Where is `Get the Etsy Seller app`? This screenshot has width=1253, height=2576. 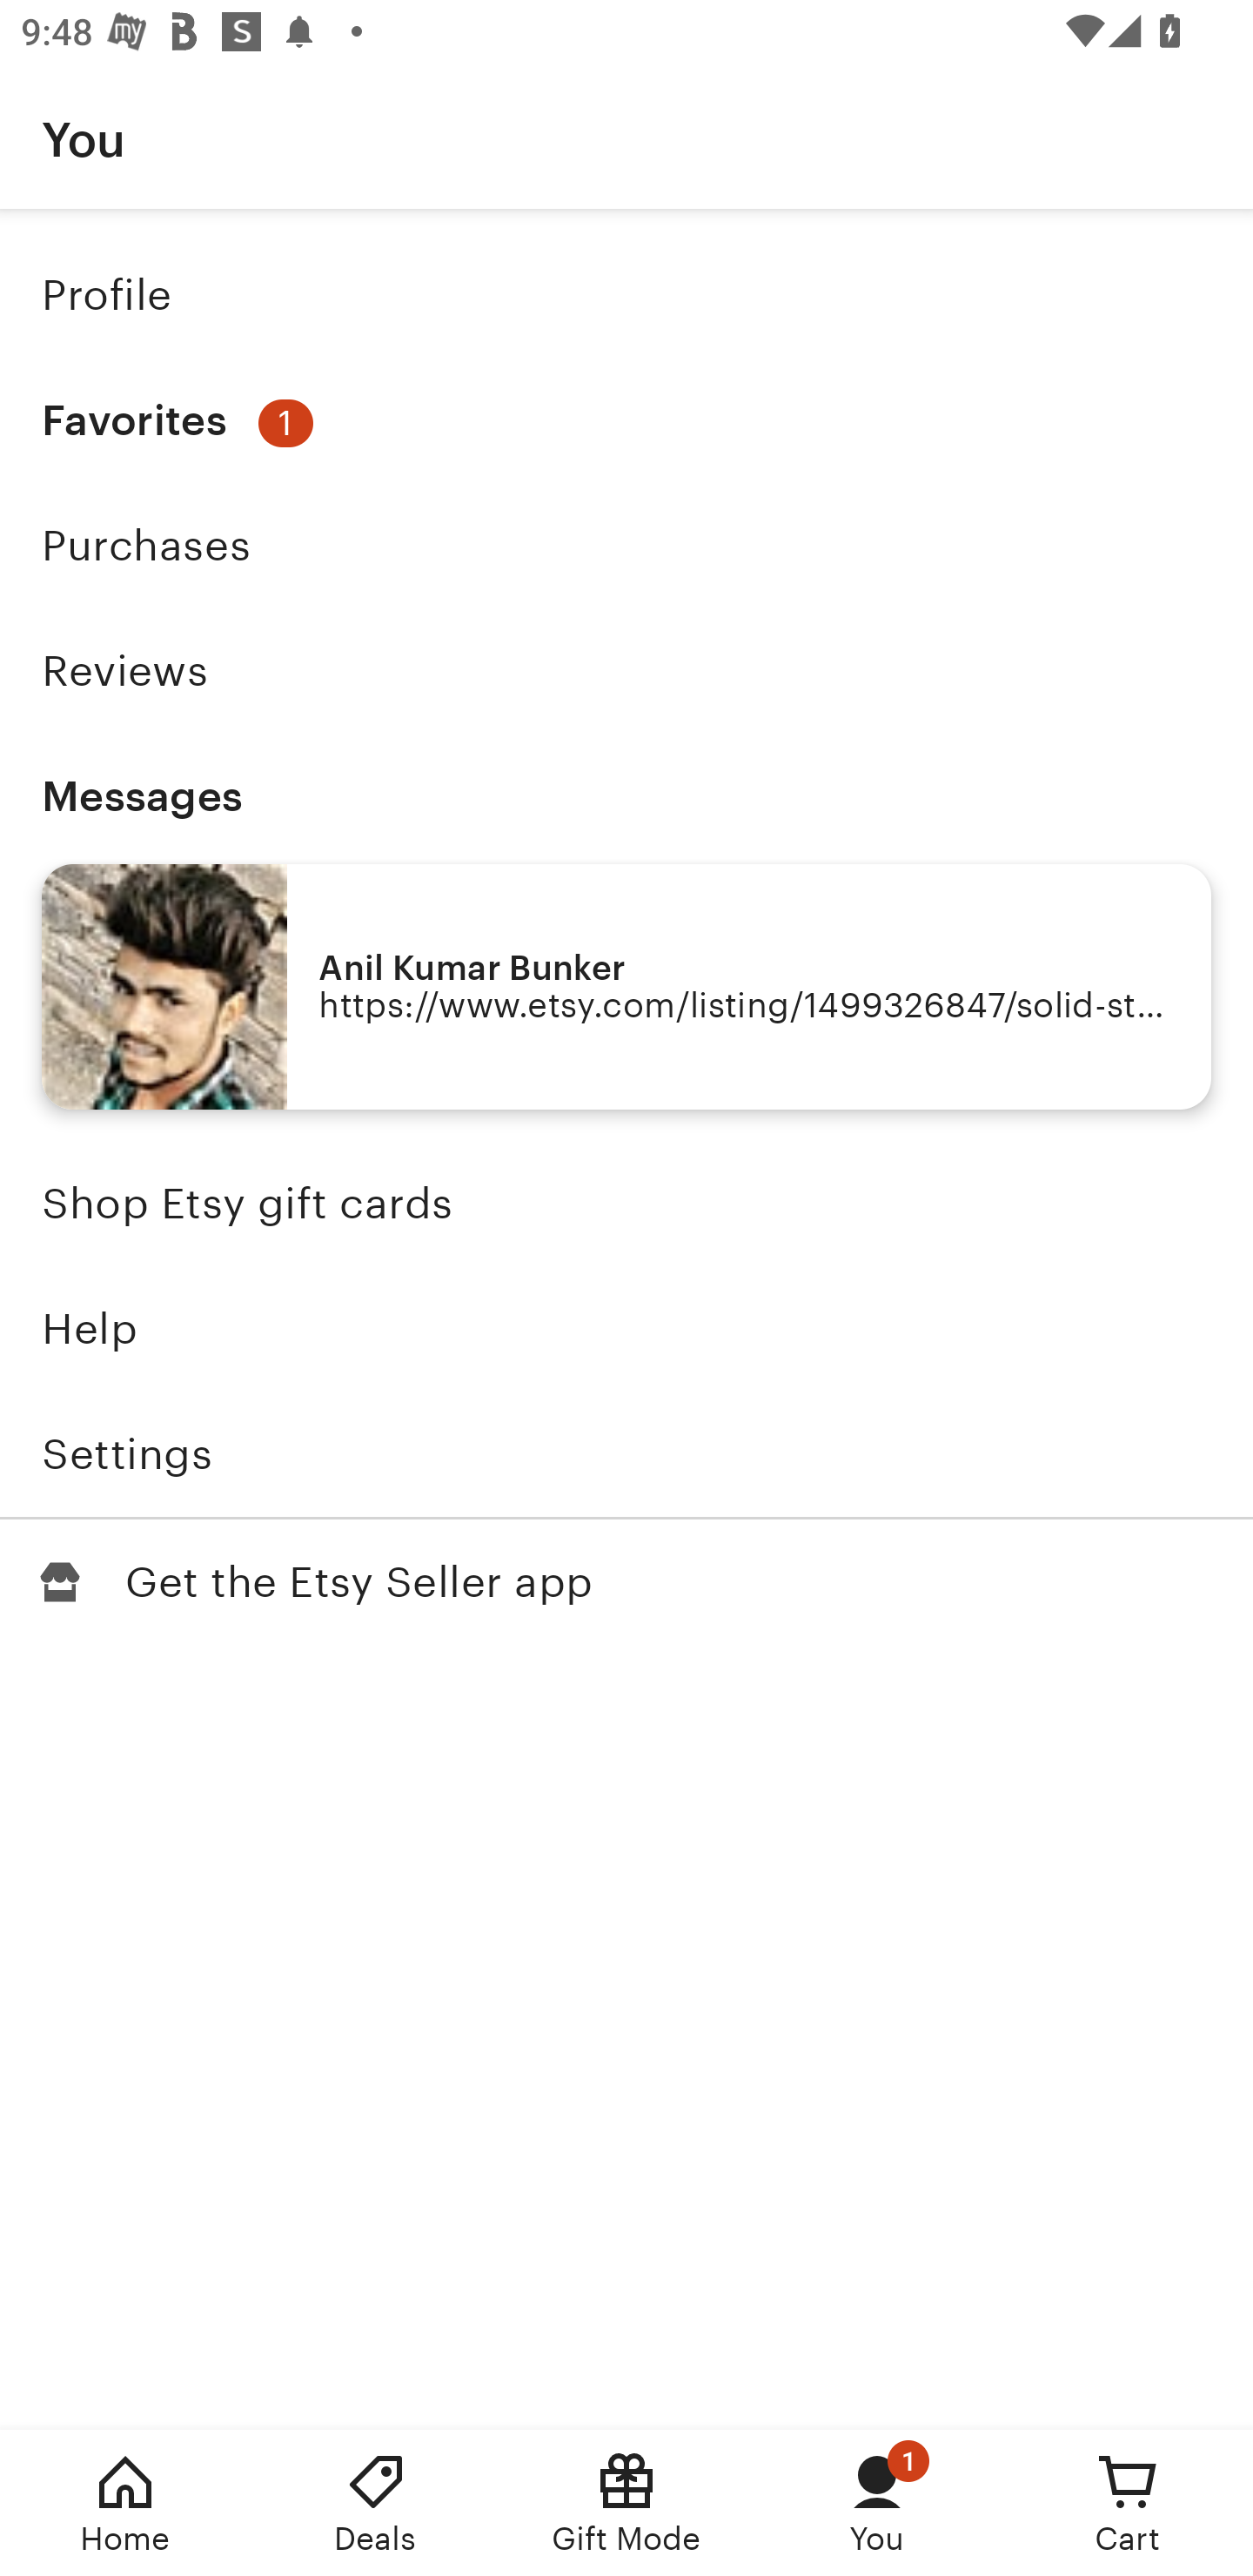
Get the Etsy Seller app is located at coordinates (626, 1582).